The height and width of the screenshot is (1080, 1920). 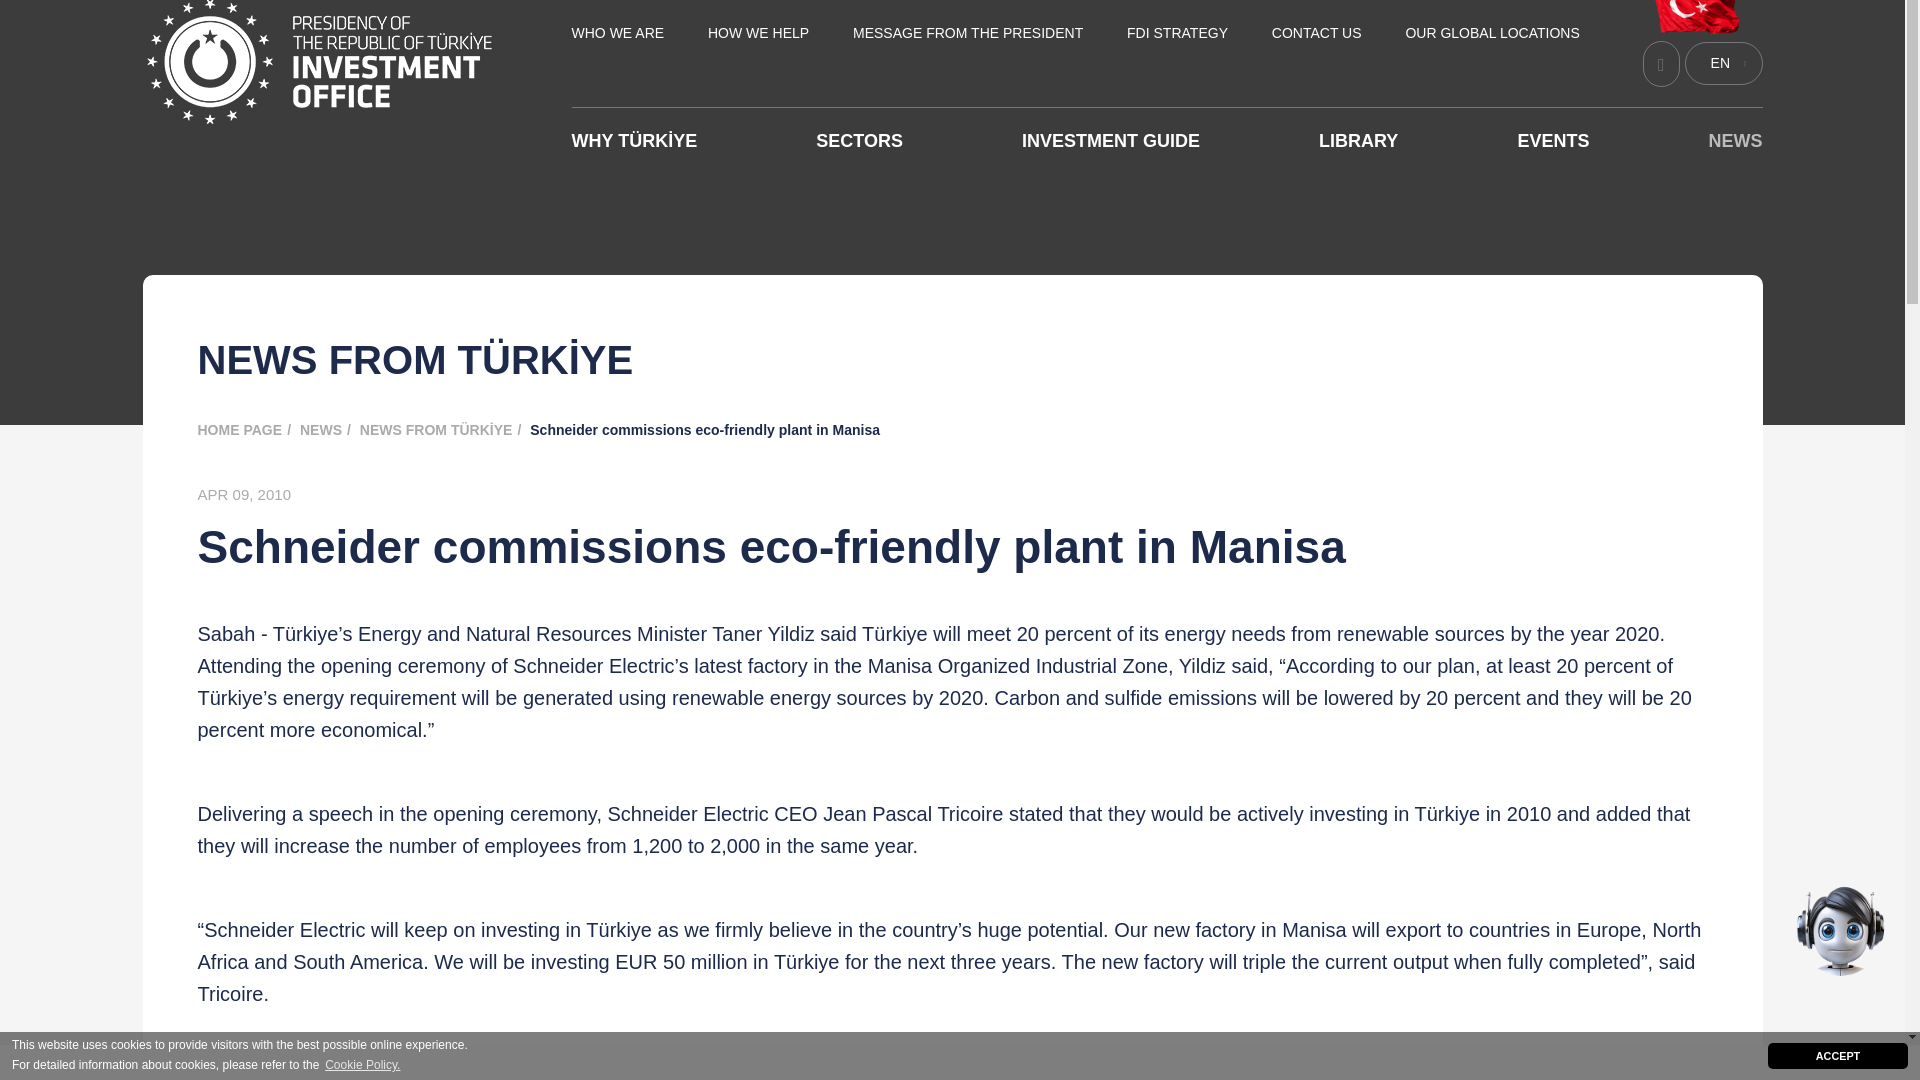 What do you see at coordinates (1358, 140) in the screenshot?
I see `LIBRARY` at bounding box center [1358, 140].